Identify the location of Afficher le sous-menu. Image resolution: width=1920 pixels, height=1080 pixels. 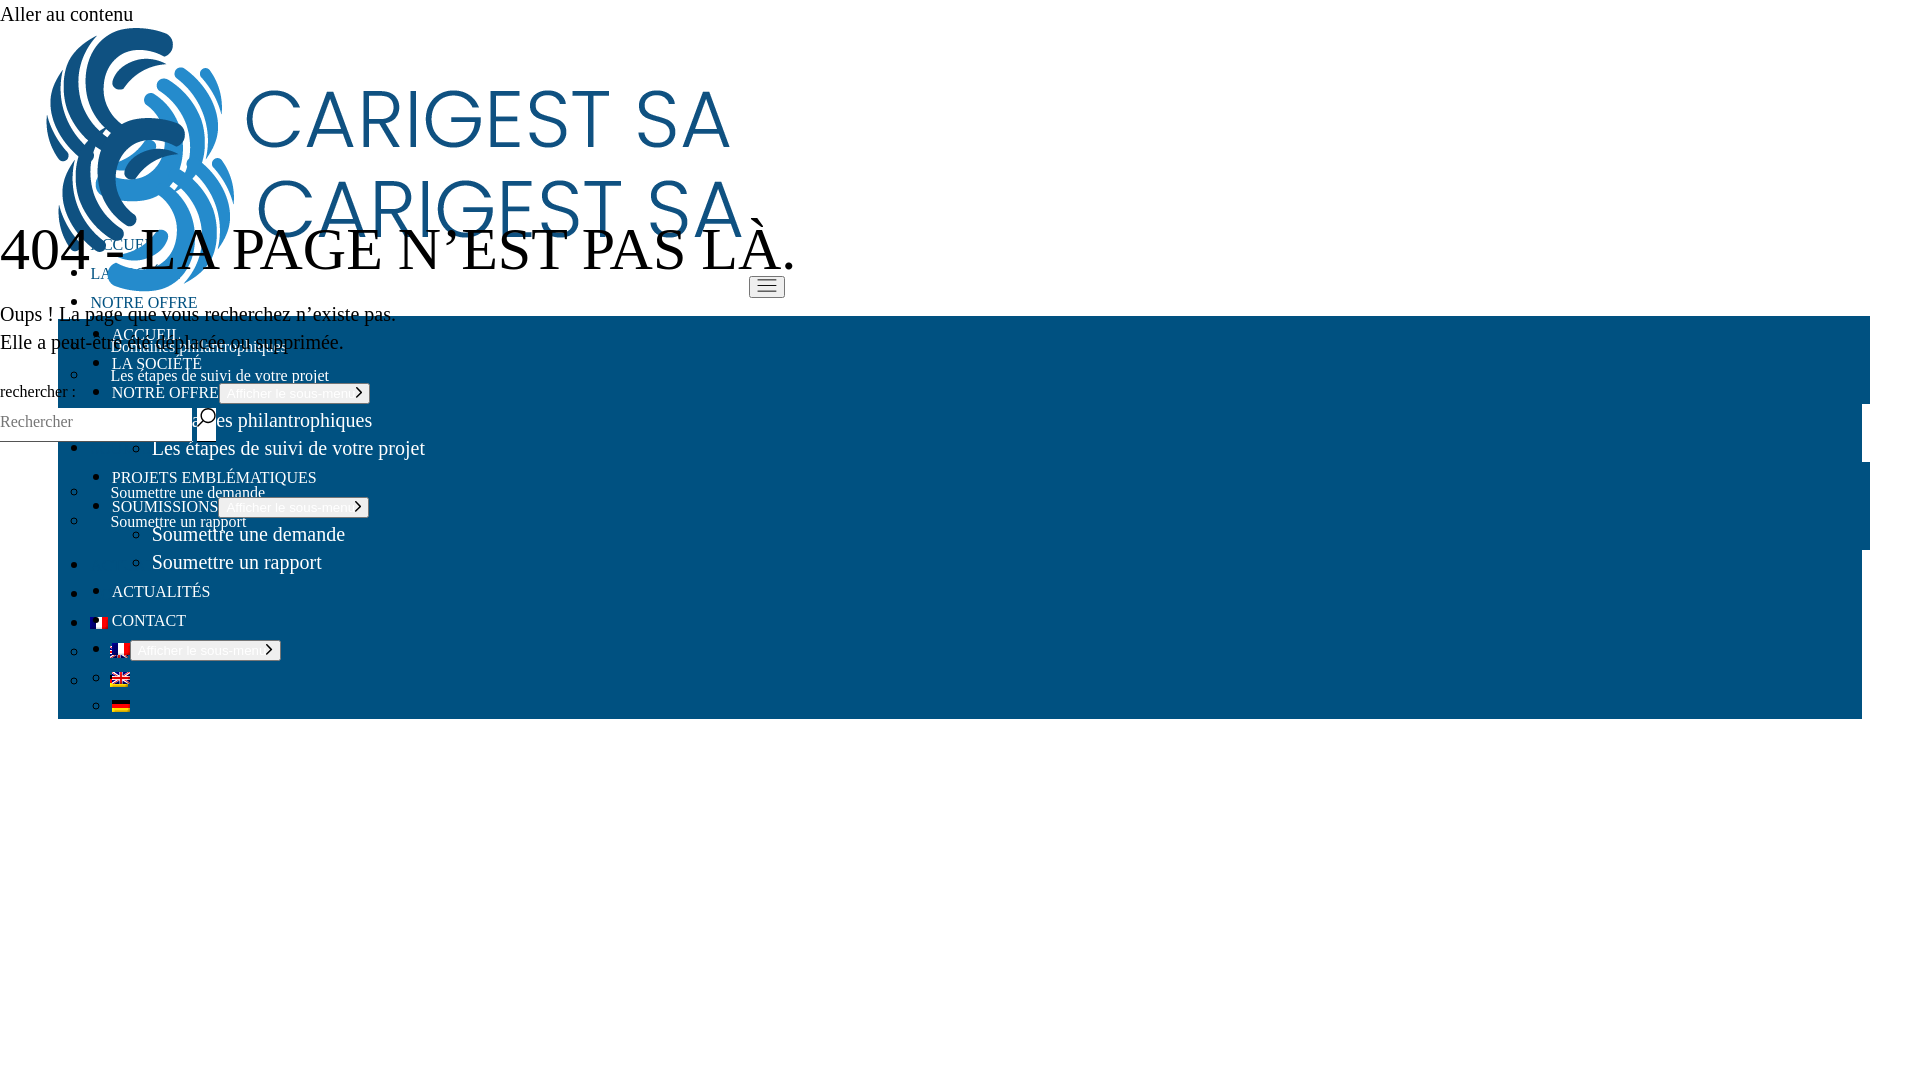
(294, 394).